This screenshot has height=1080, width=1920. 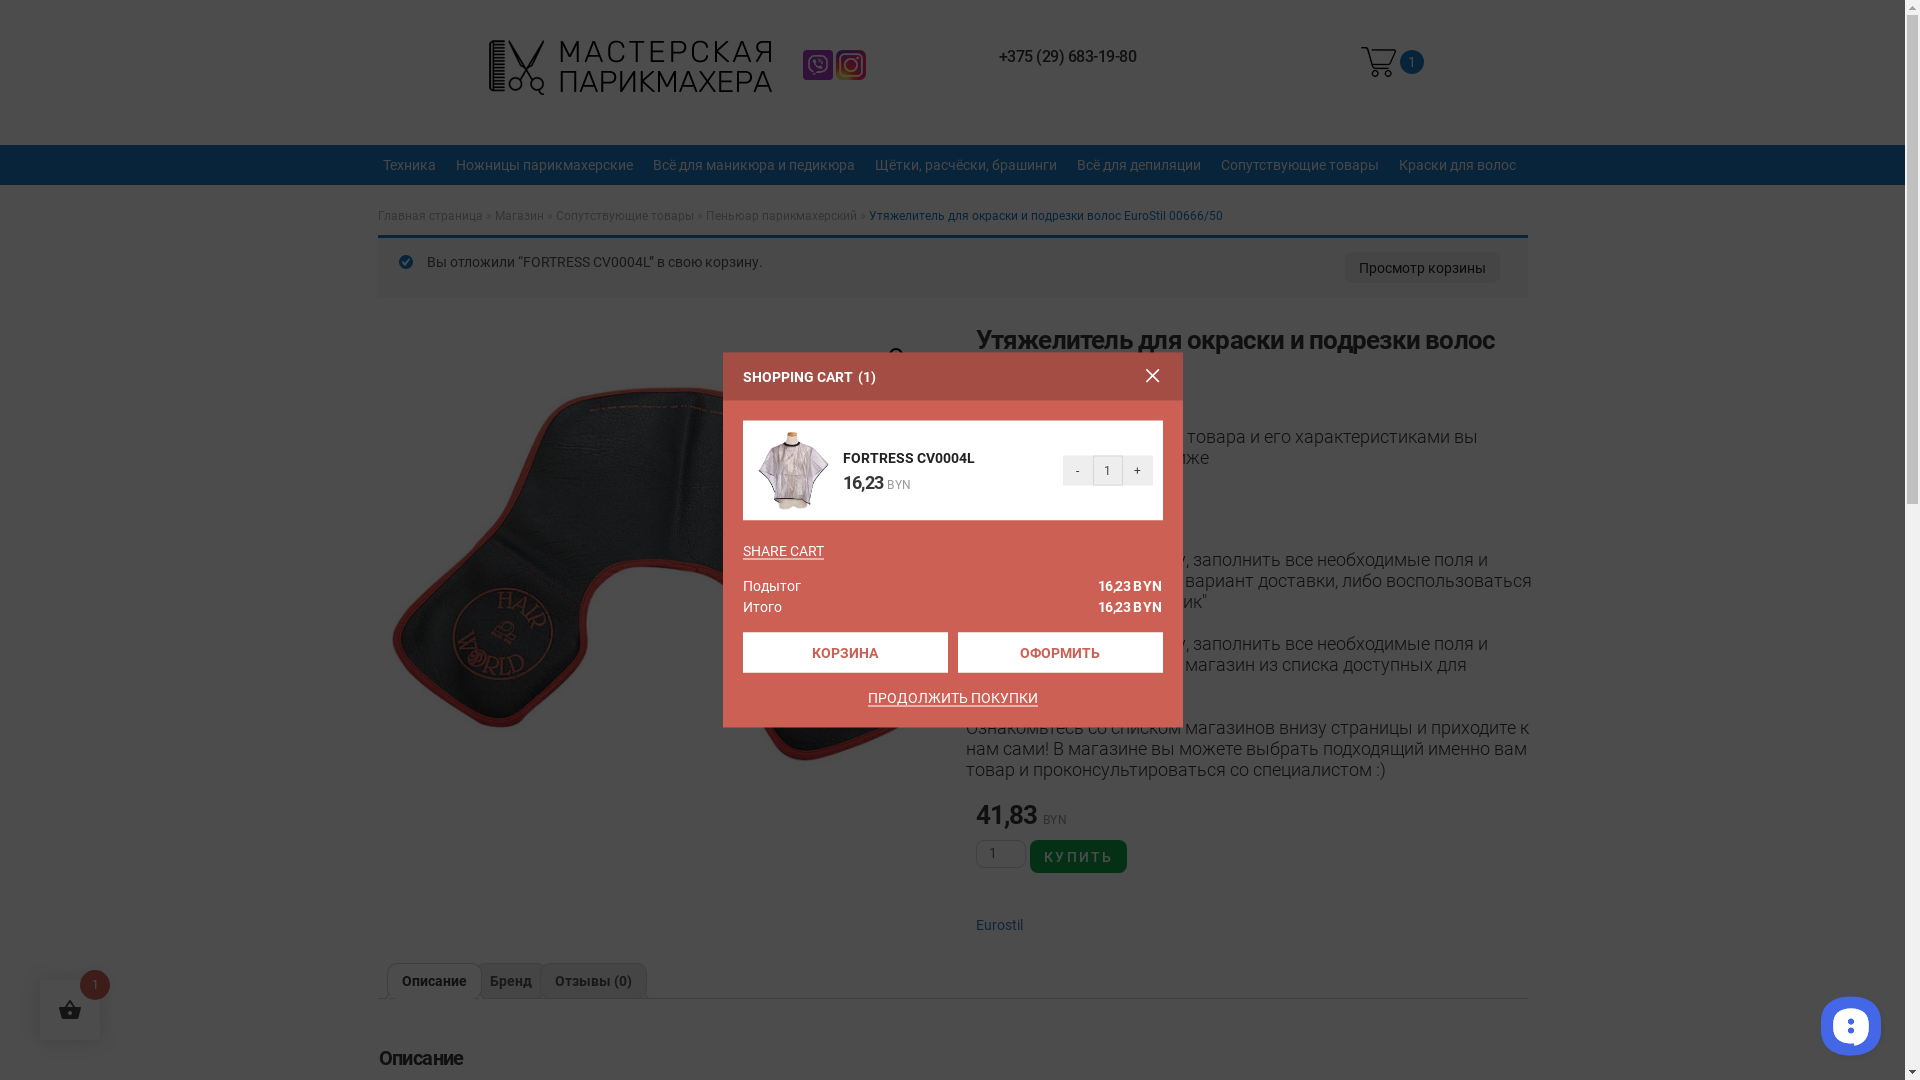 What do you see at coordinates (654, 601) in the screenshot?
I see `EuroStil-00666-50.jpg` at bounding box center [654, 601].